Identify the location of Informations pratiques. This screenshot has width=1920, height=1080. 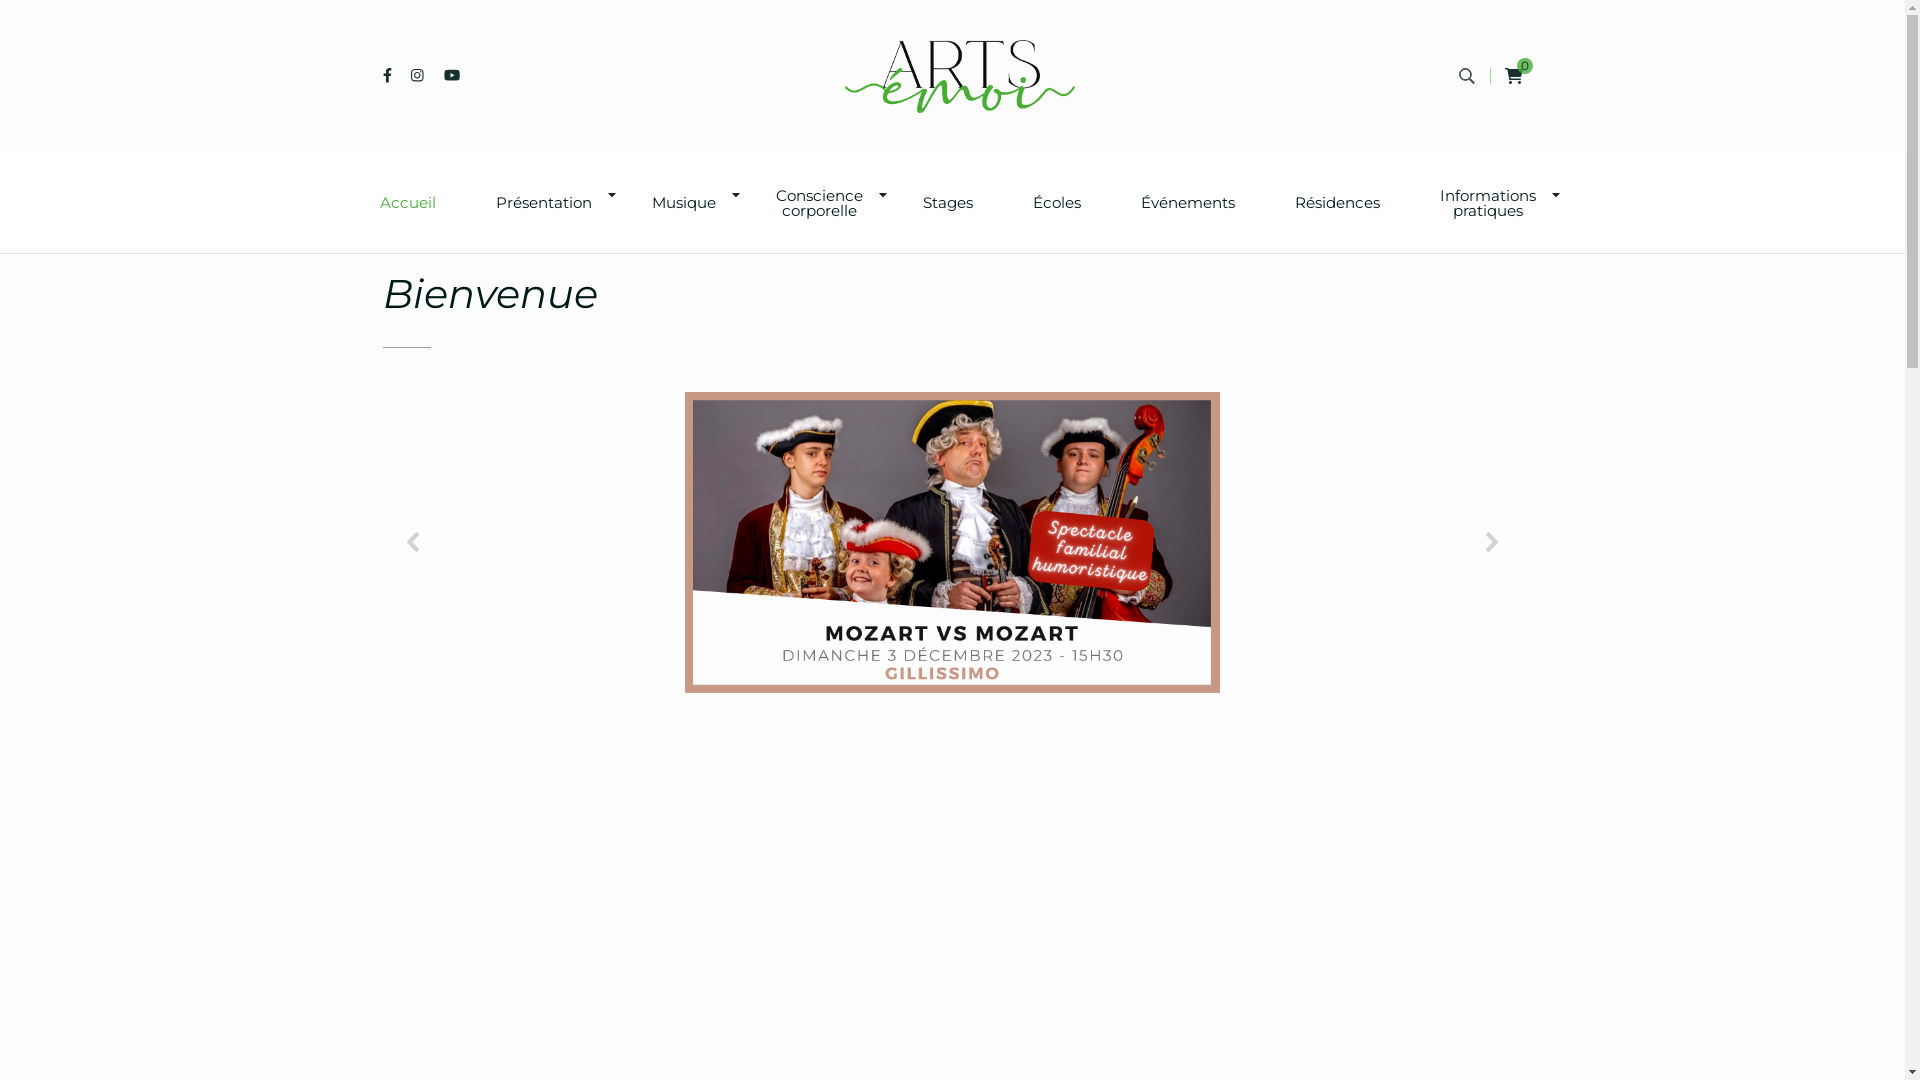
(1488, 203).